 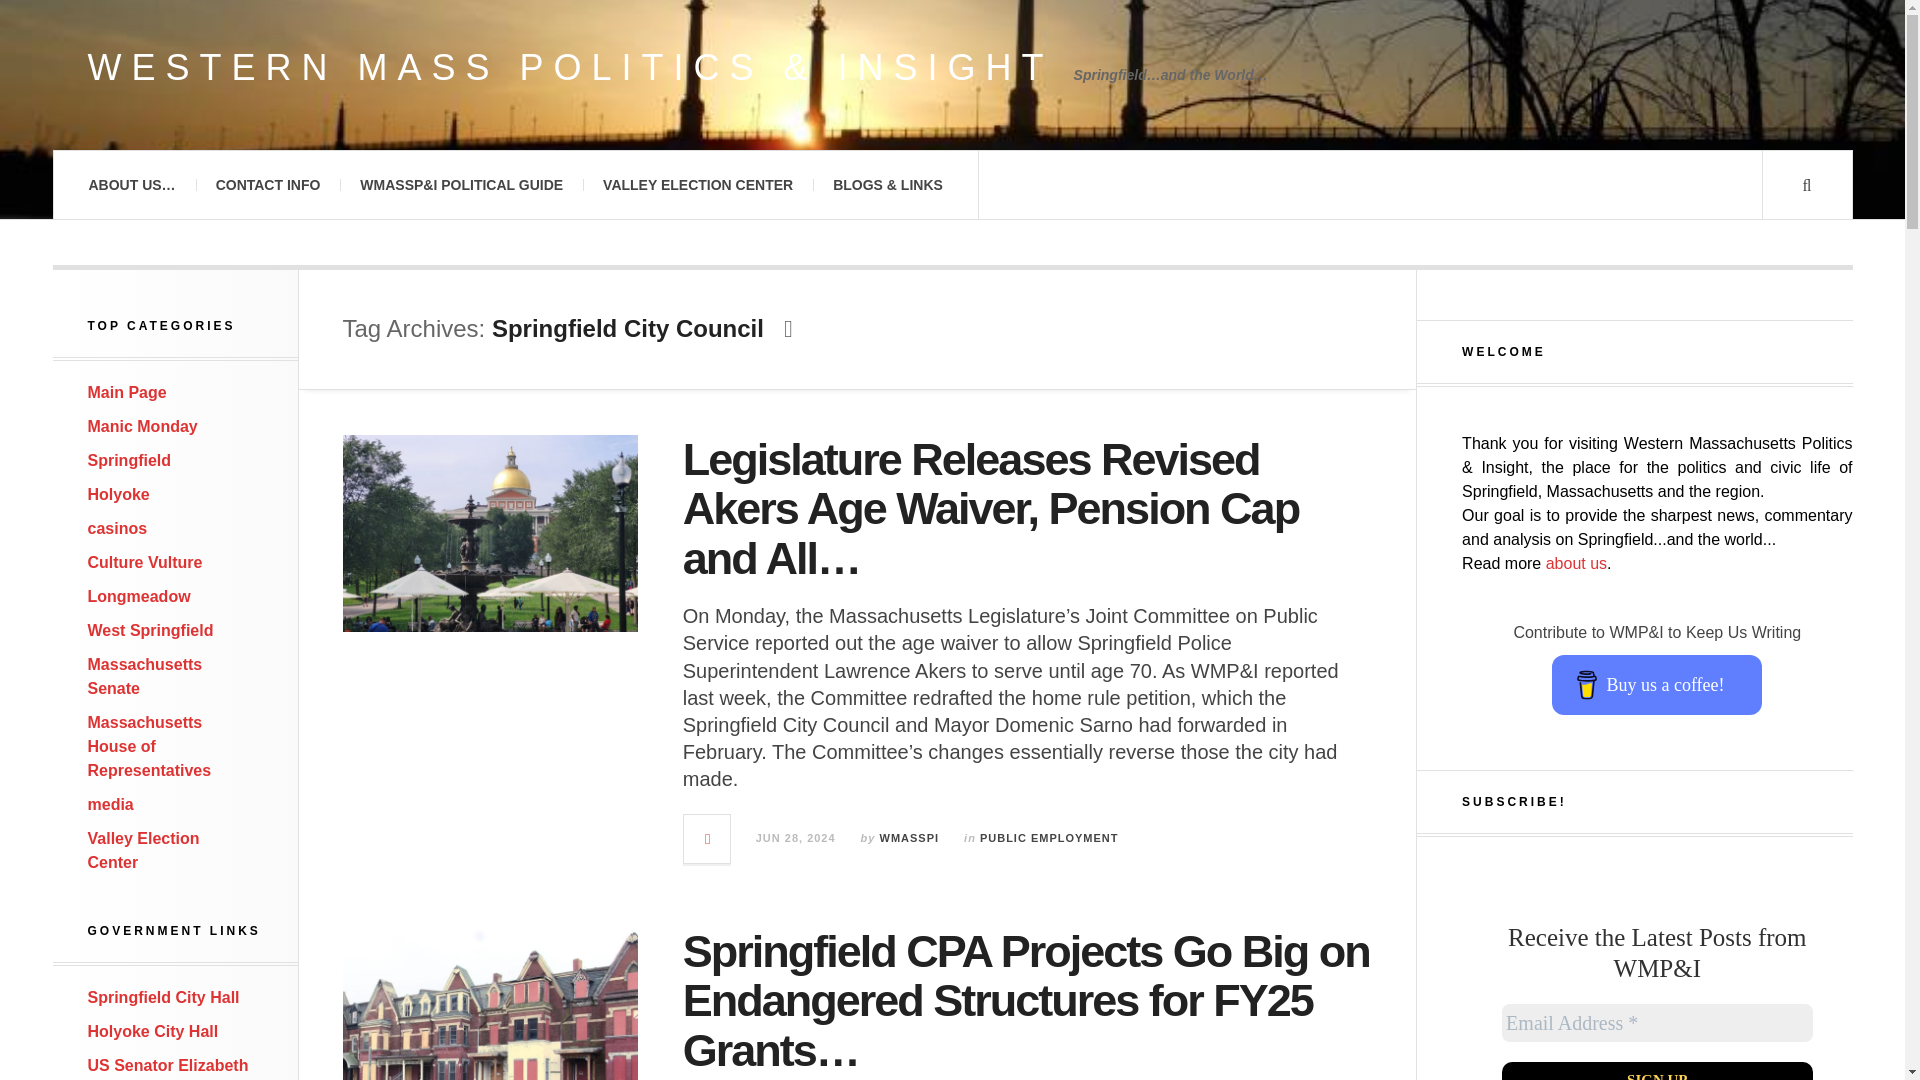 I want to click on US Senator Elizabeth Warren, so click(x=168, y=1068).